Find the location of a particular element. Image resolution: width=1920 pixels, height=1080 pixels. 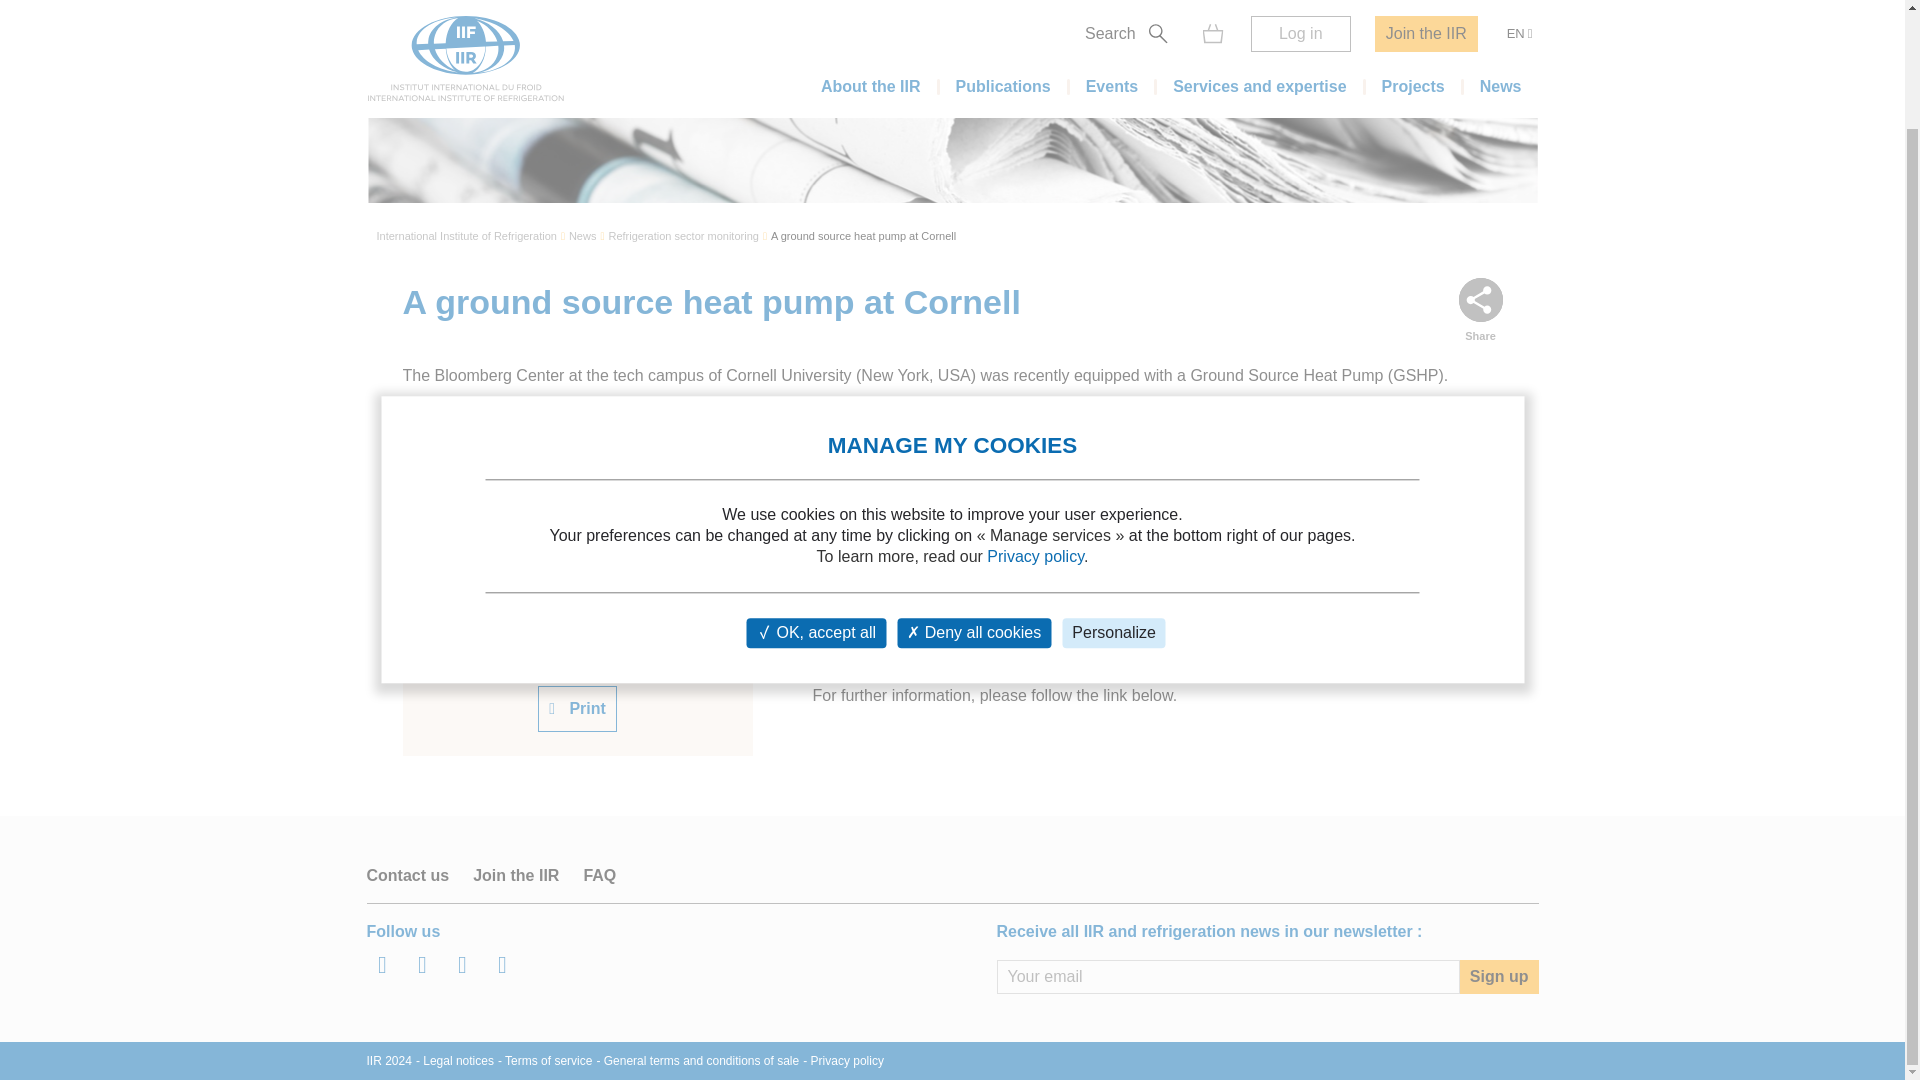

International Institute of Refrigeration is located at coordinates (466, 236).